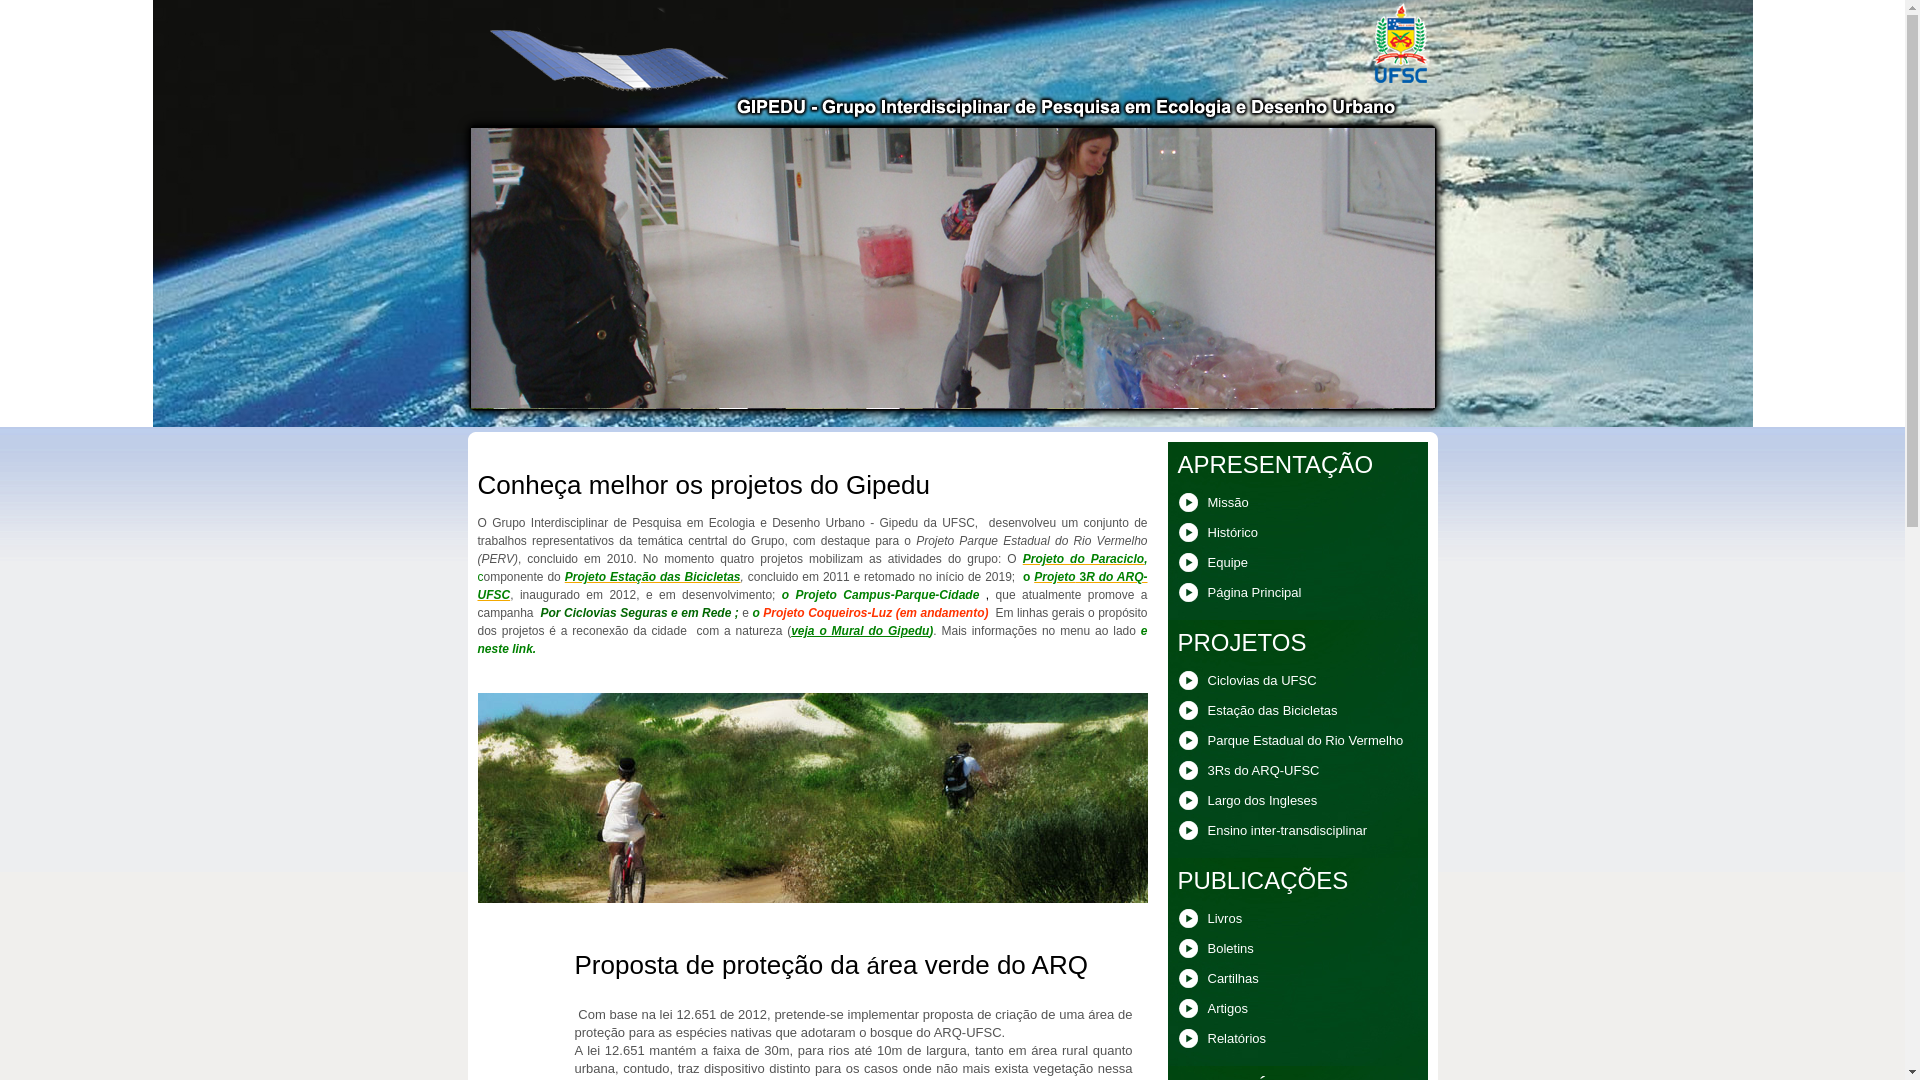 This screenshot has width=1920, height=1080. I want to click on Projeto do Paraciclo, so click(1084, 559).